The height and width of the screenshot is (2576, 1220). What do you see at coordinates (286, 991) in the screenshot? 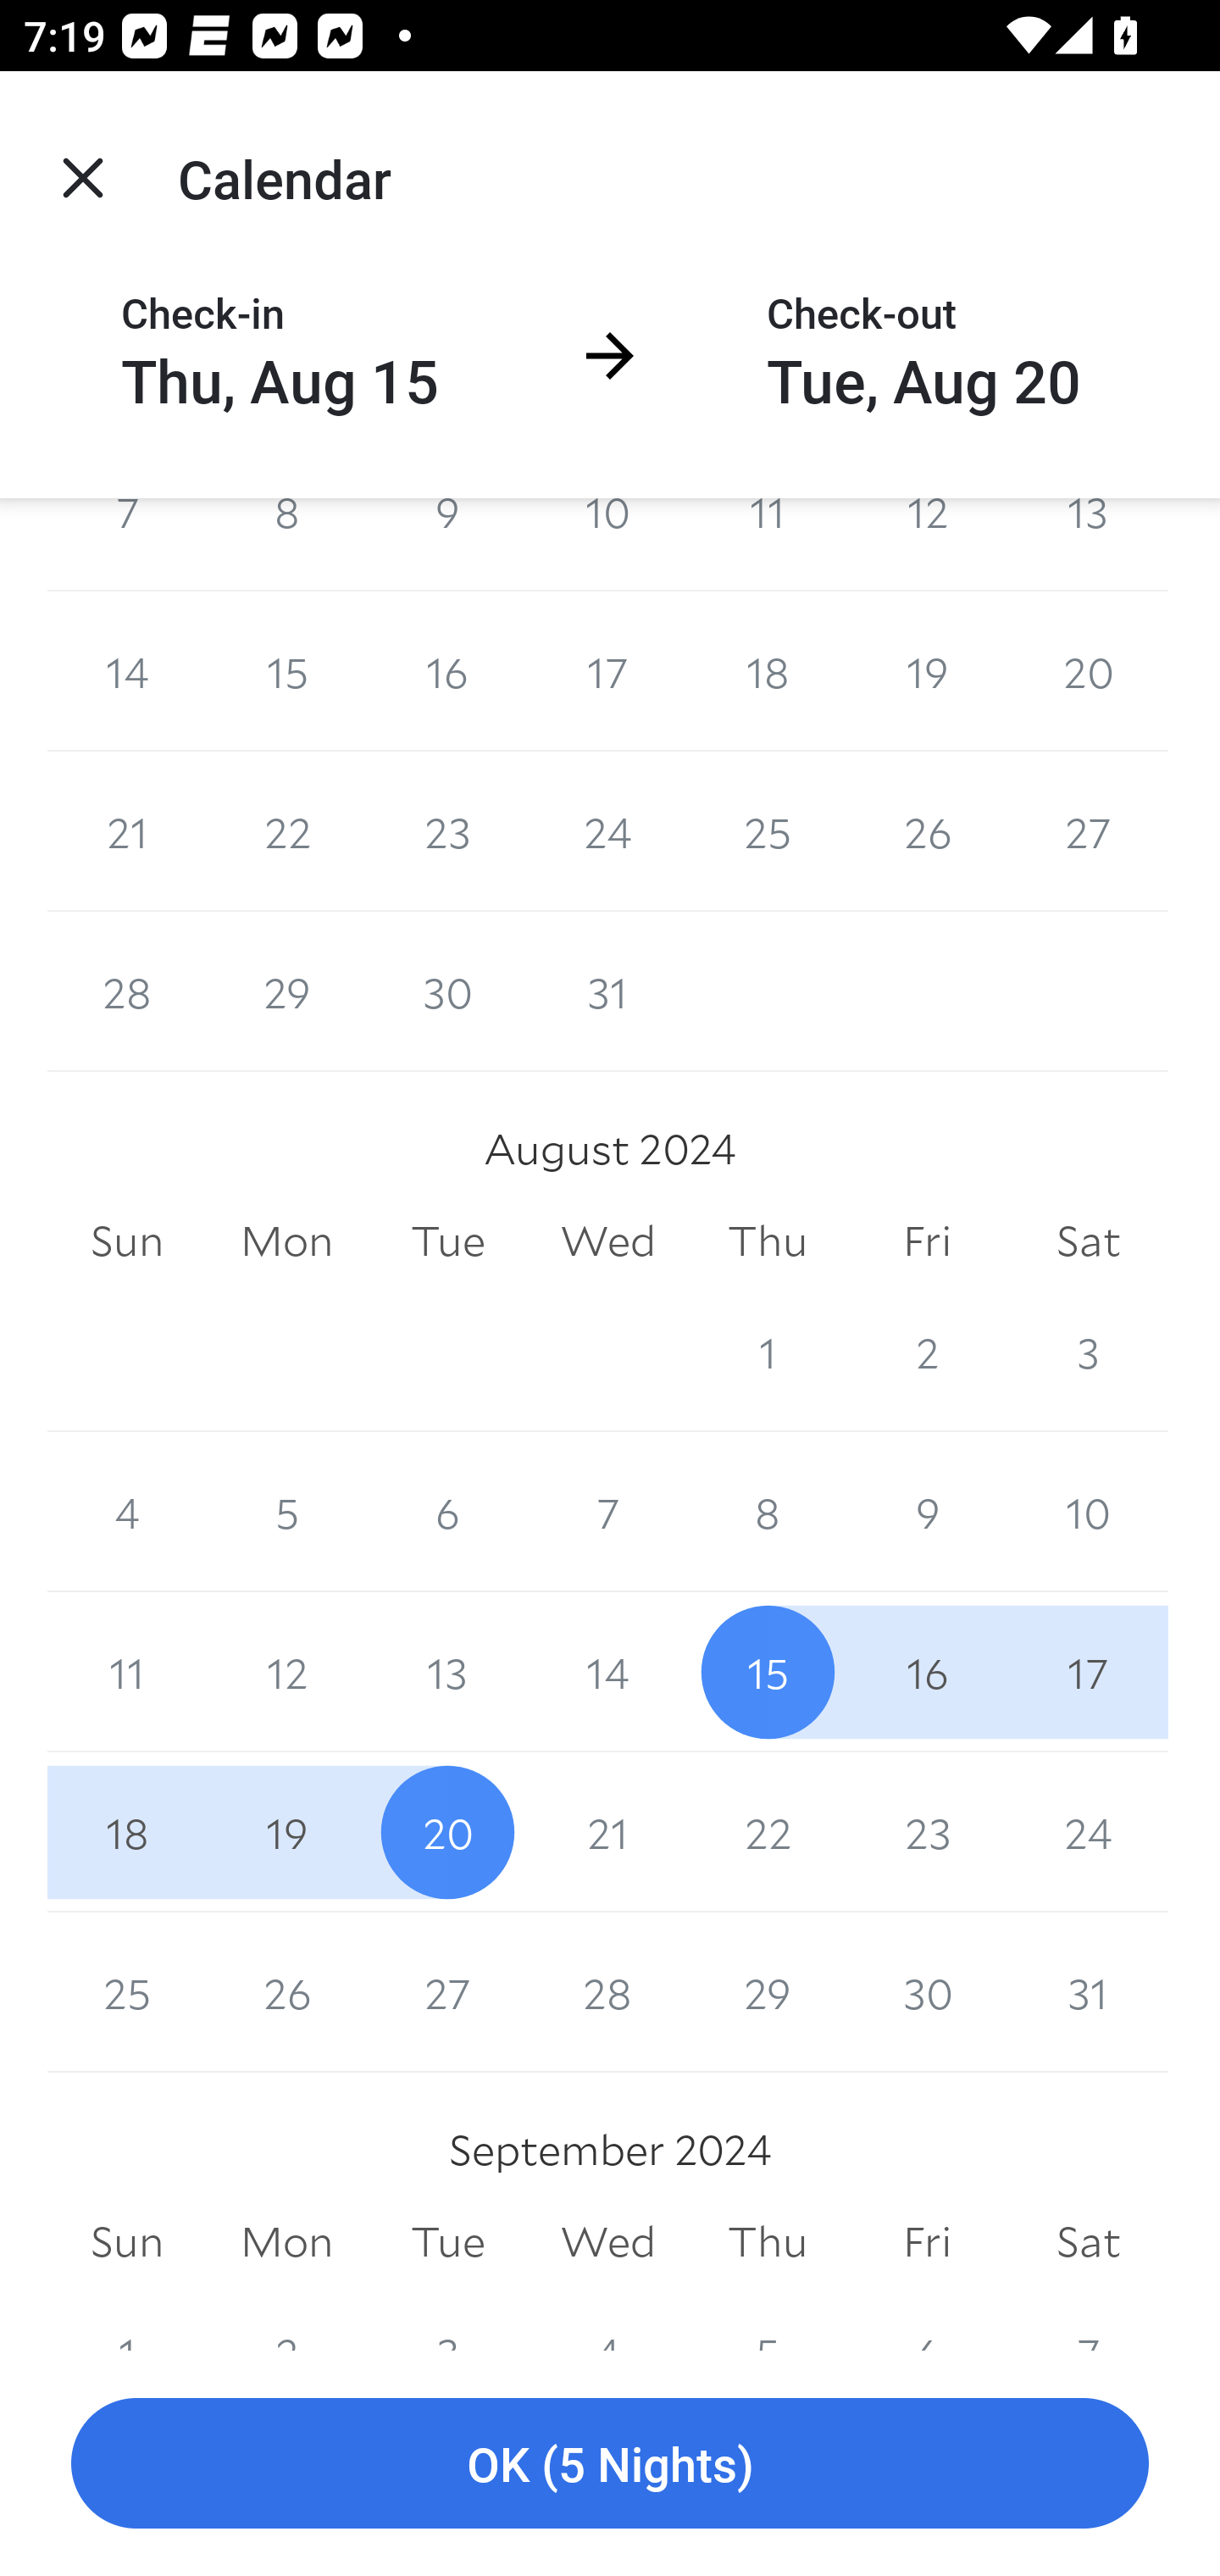
I see `29 29 July 2024` at bounding box center [286, 991].